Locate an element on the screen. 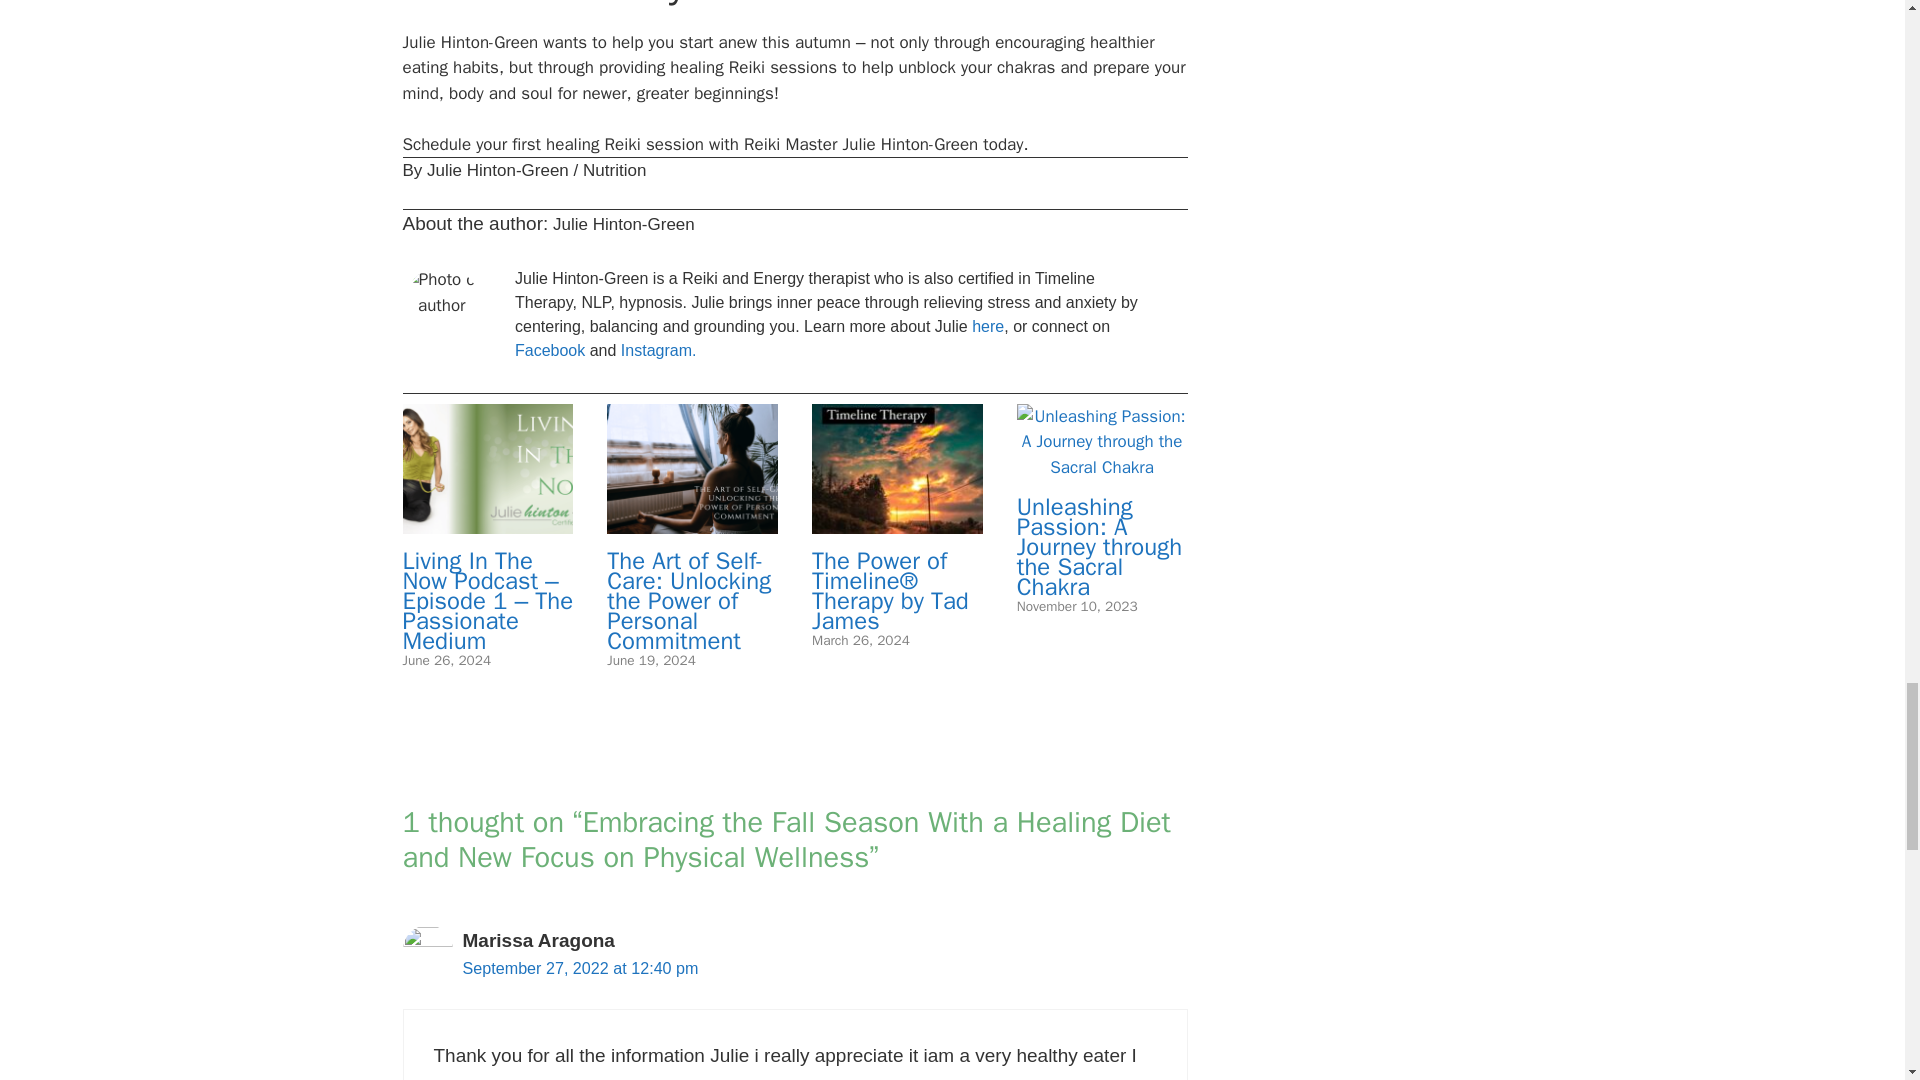  June 26, 2024 is located at coordinates (446, 660).